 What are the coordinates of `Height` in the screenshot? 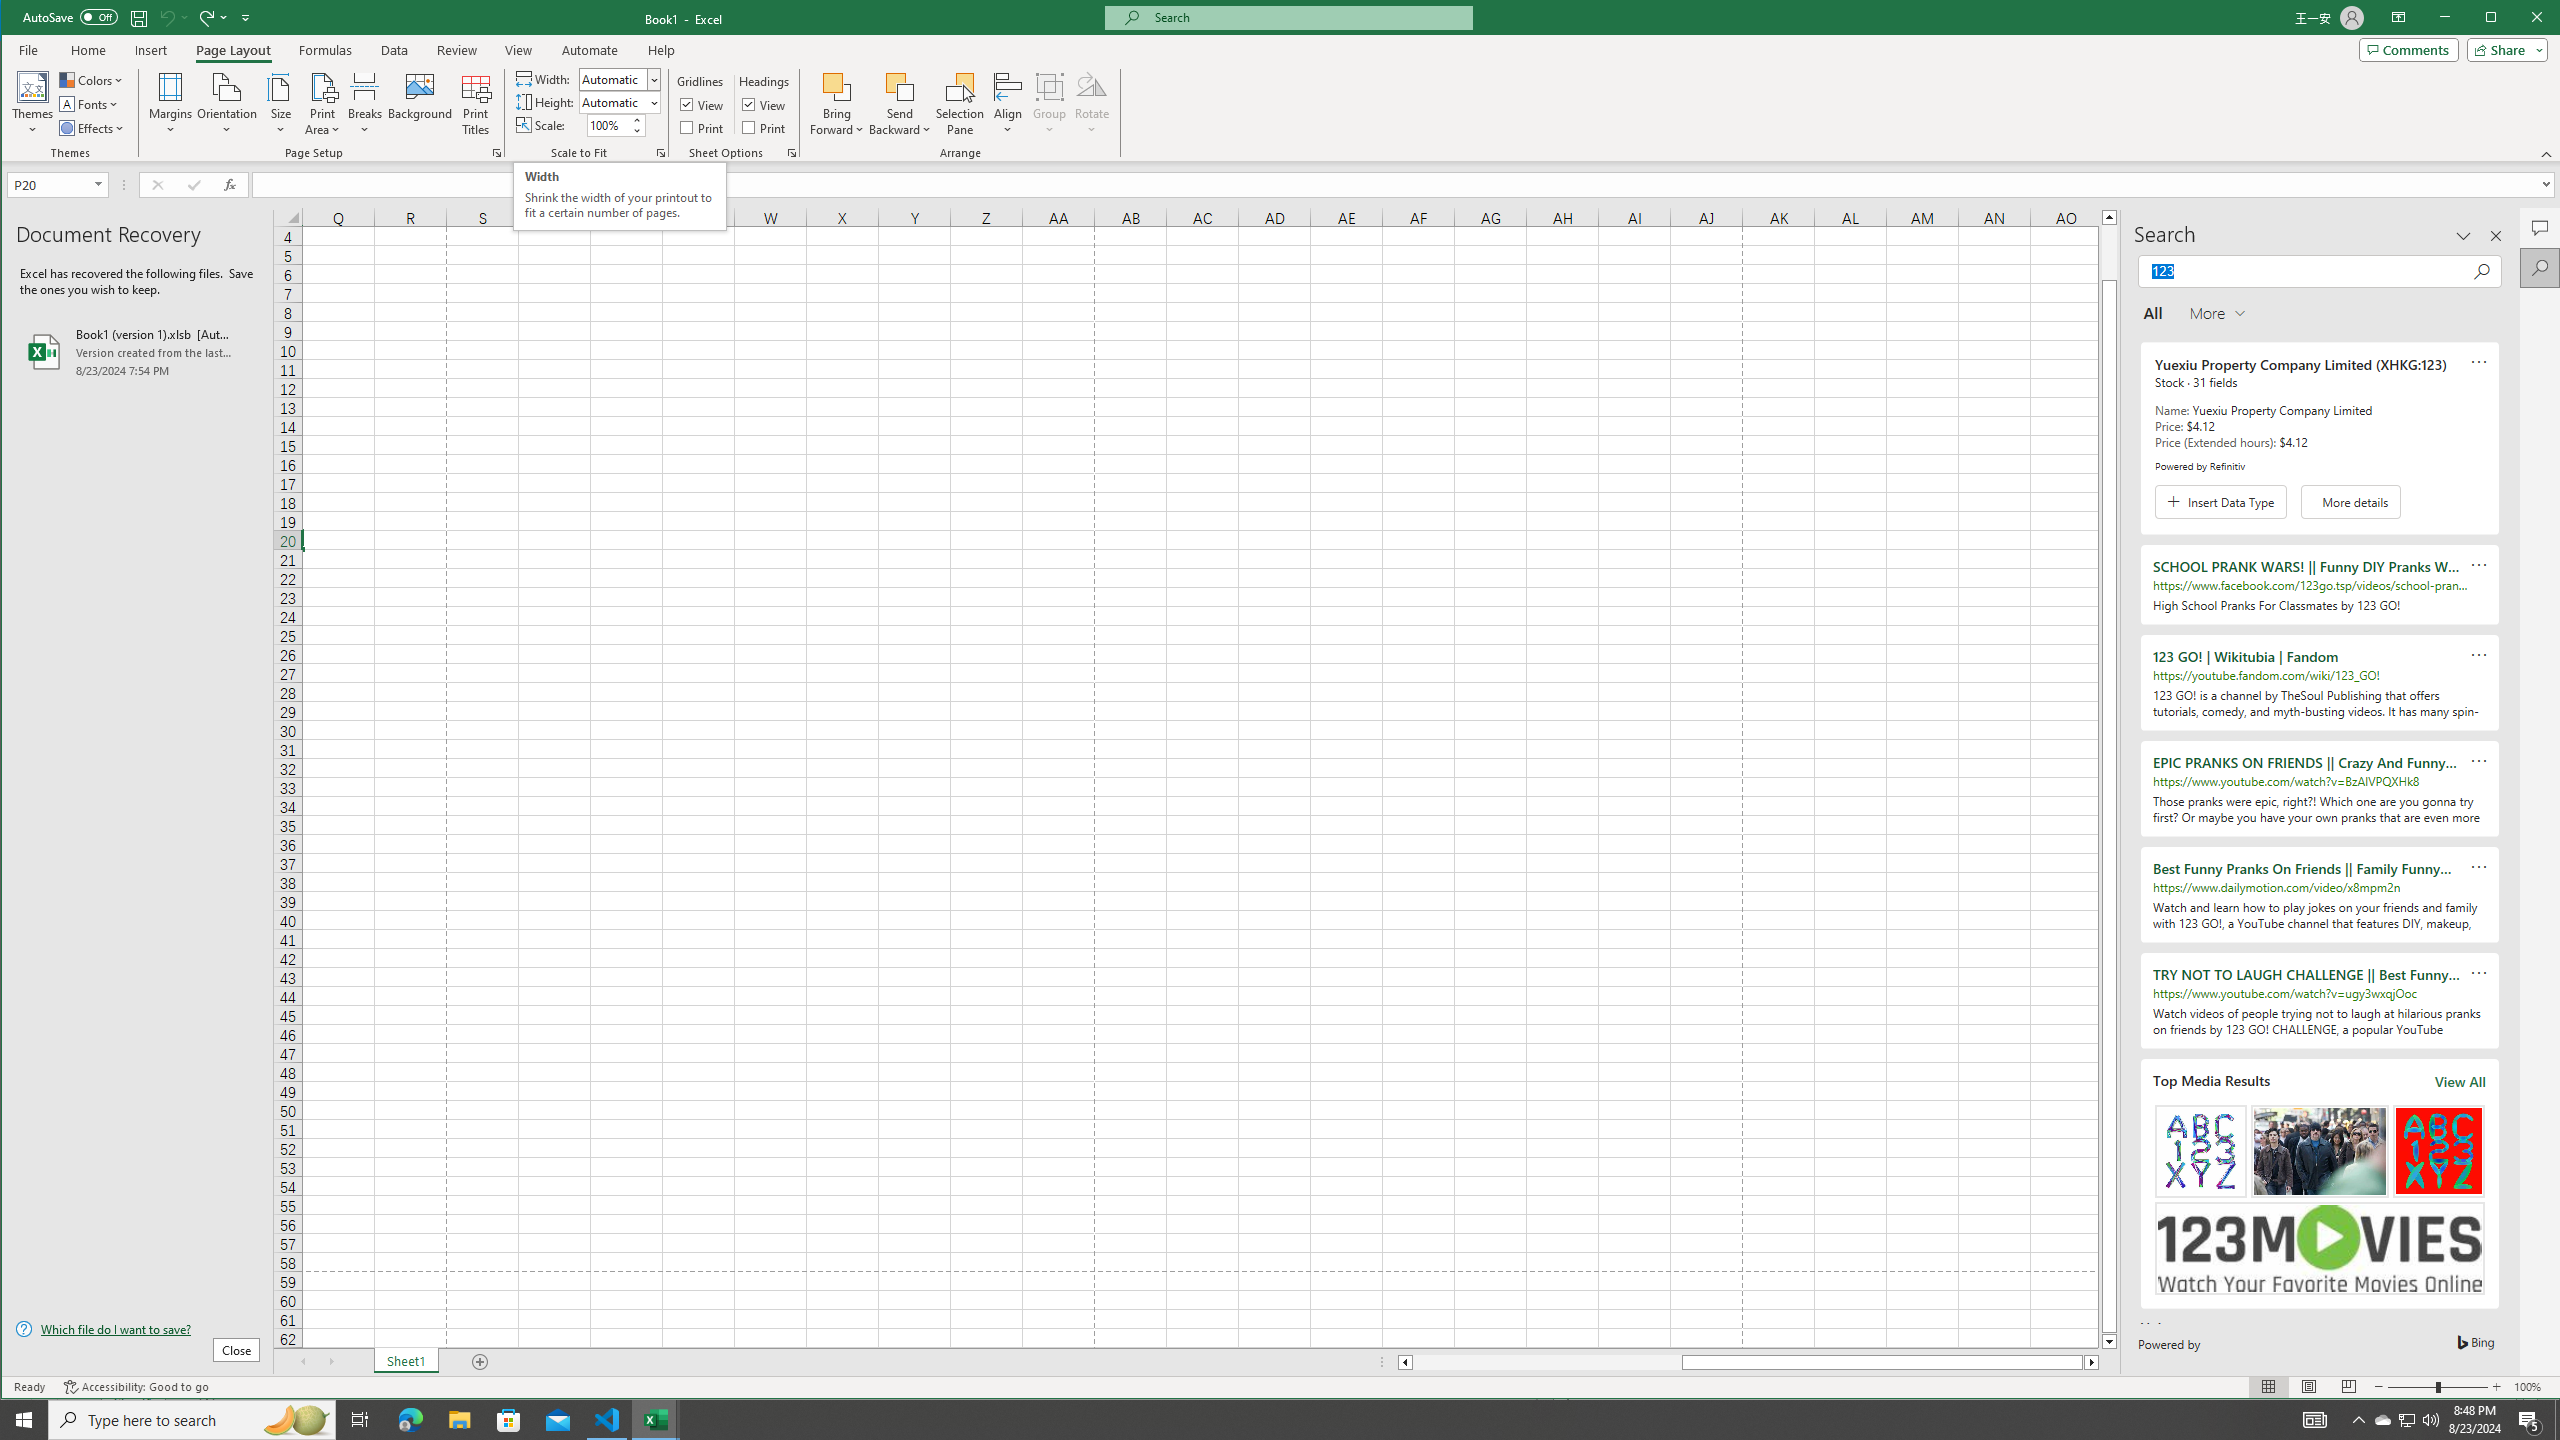 It's located at (2109, 252).